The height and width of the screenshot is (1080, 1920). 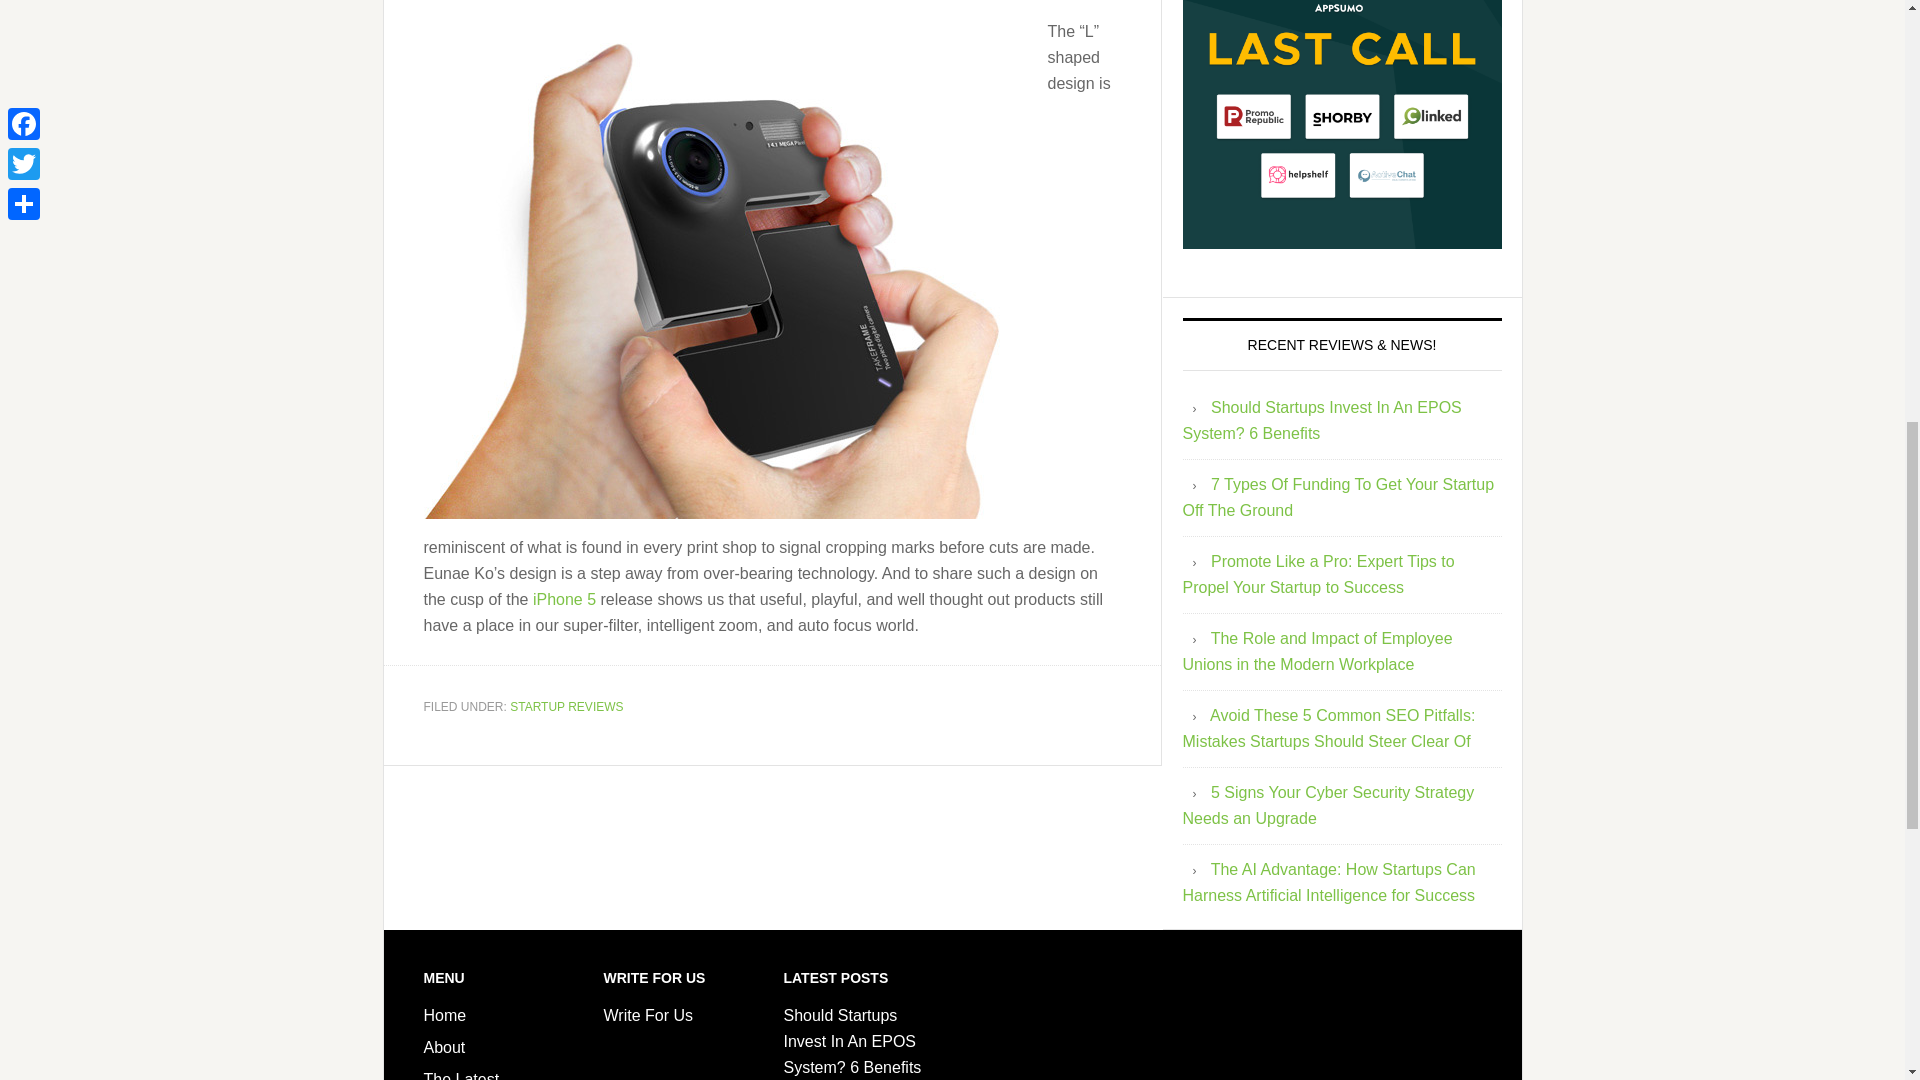 I want to click on About, so click(x=445, y=1047).